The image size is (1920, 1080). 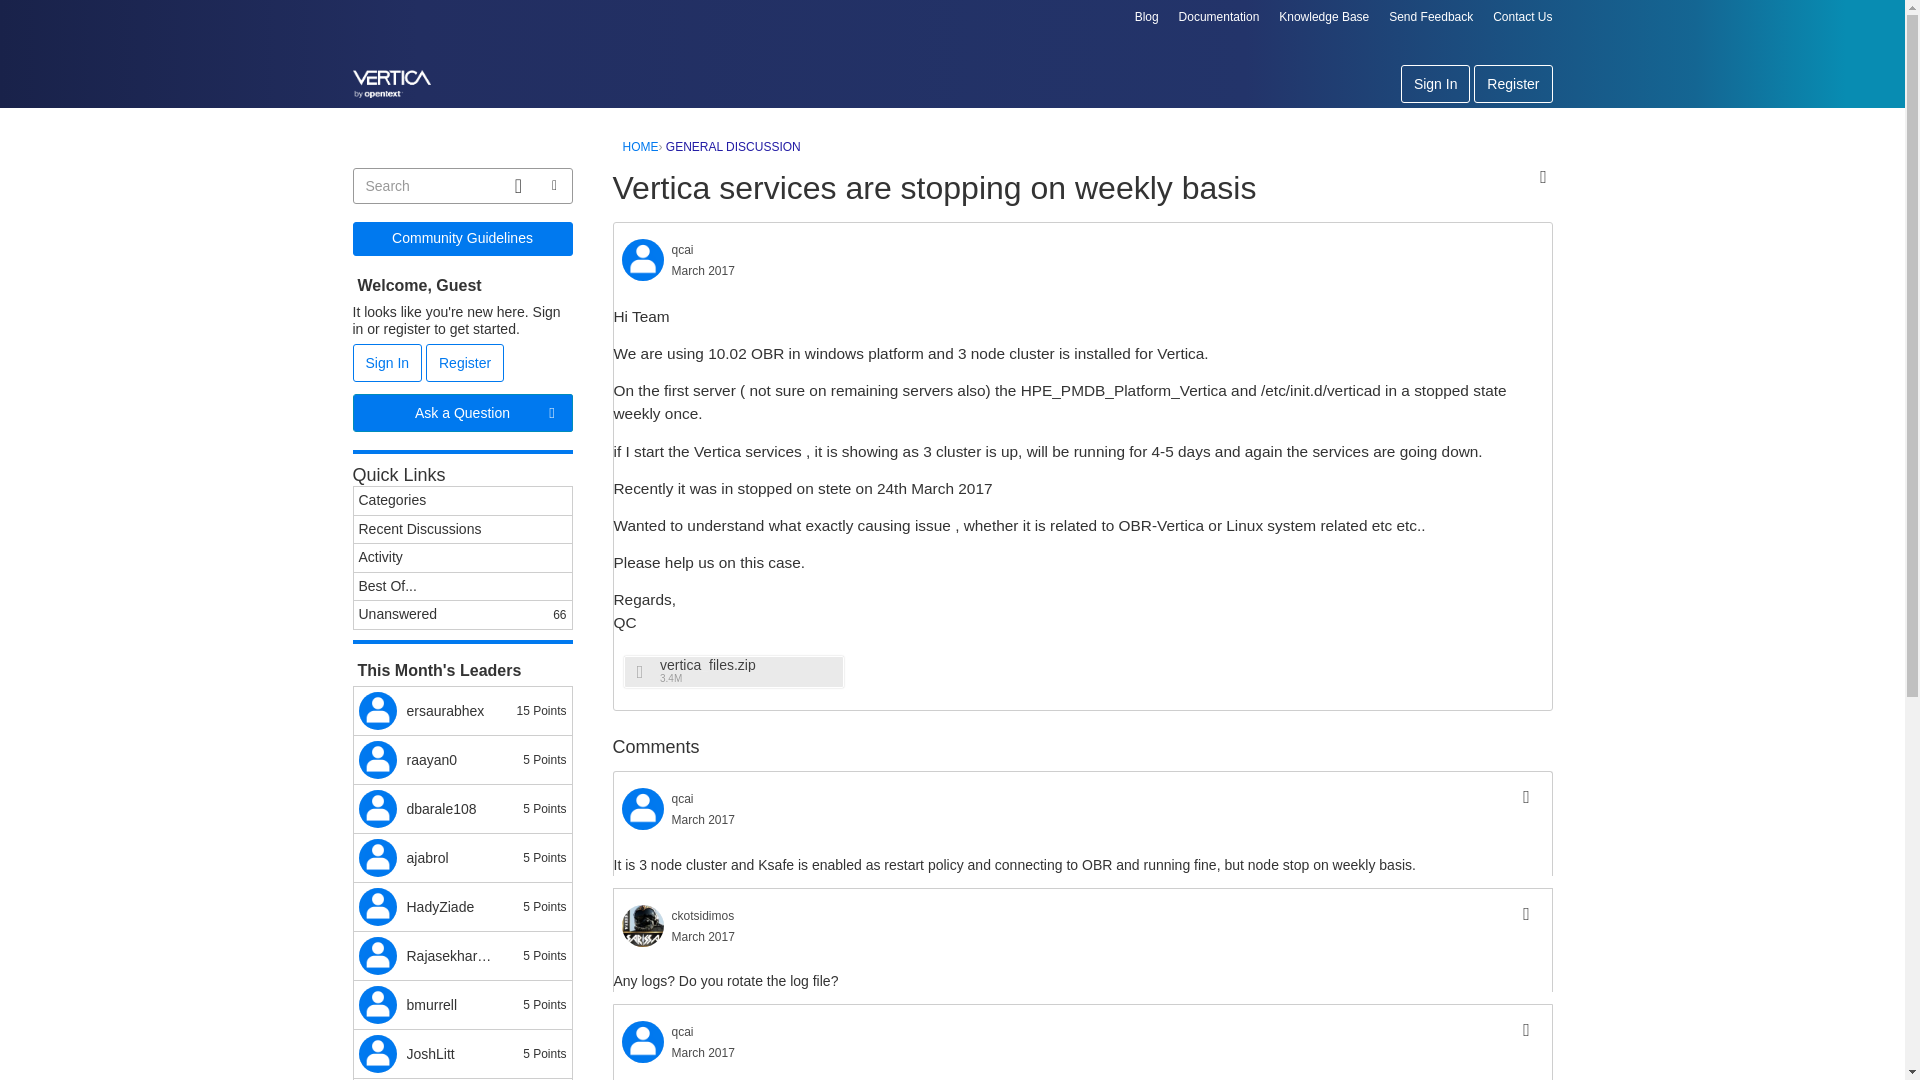 I want to click on Blog, so click(x=1146, y=16).